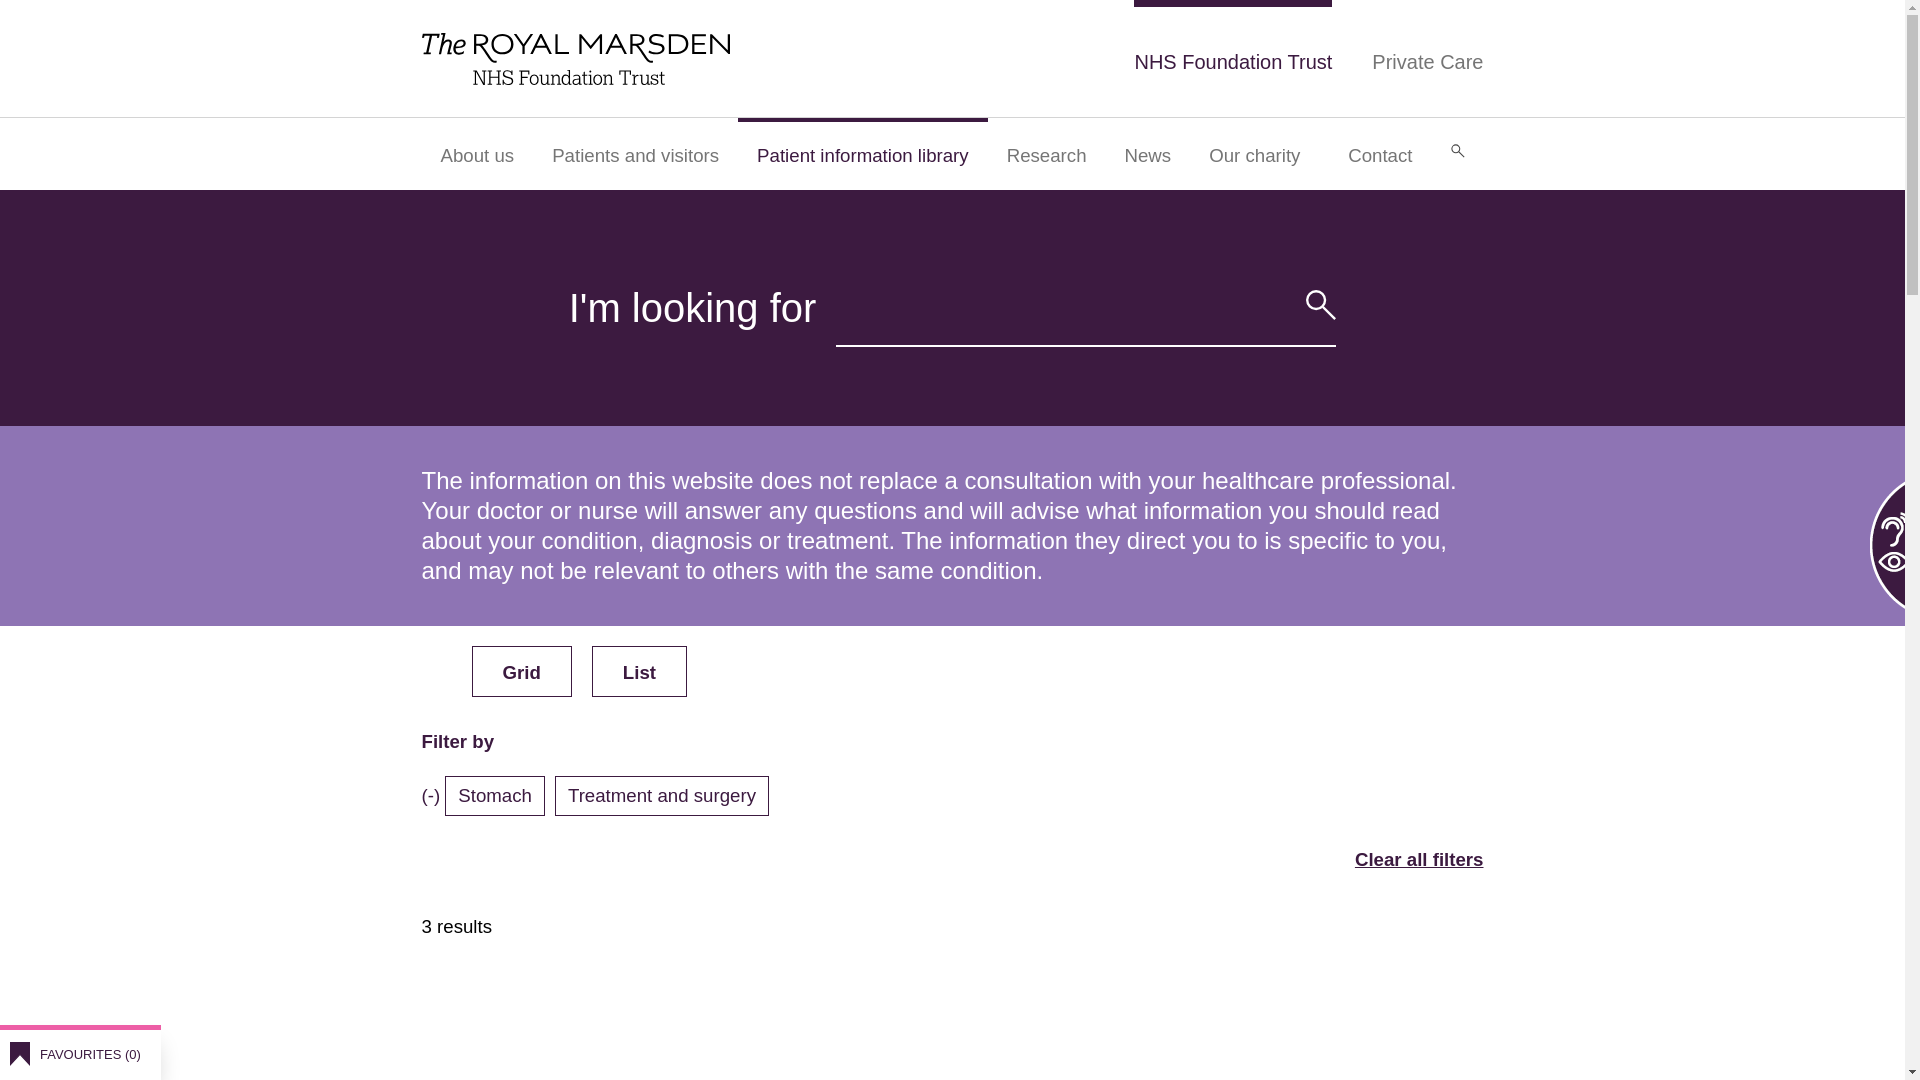  What do you see at coordinates (1046, 154) in the screenshot?
I see `Research` at bounding box center [1046, 154].